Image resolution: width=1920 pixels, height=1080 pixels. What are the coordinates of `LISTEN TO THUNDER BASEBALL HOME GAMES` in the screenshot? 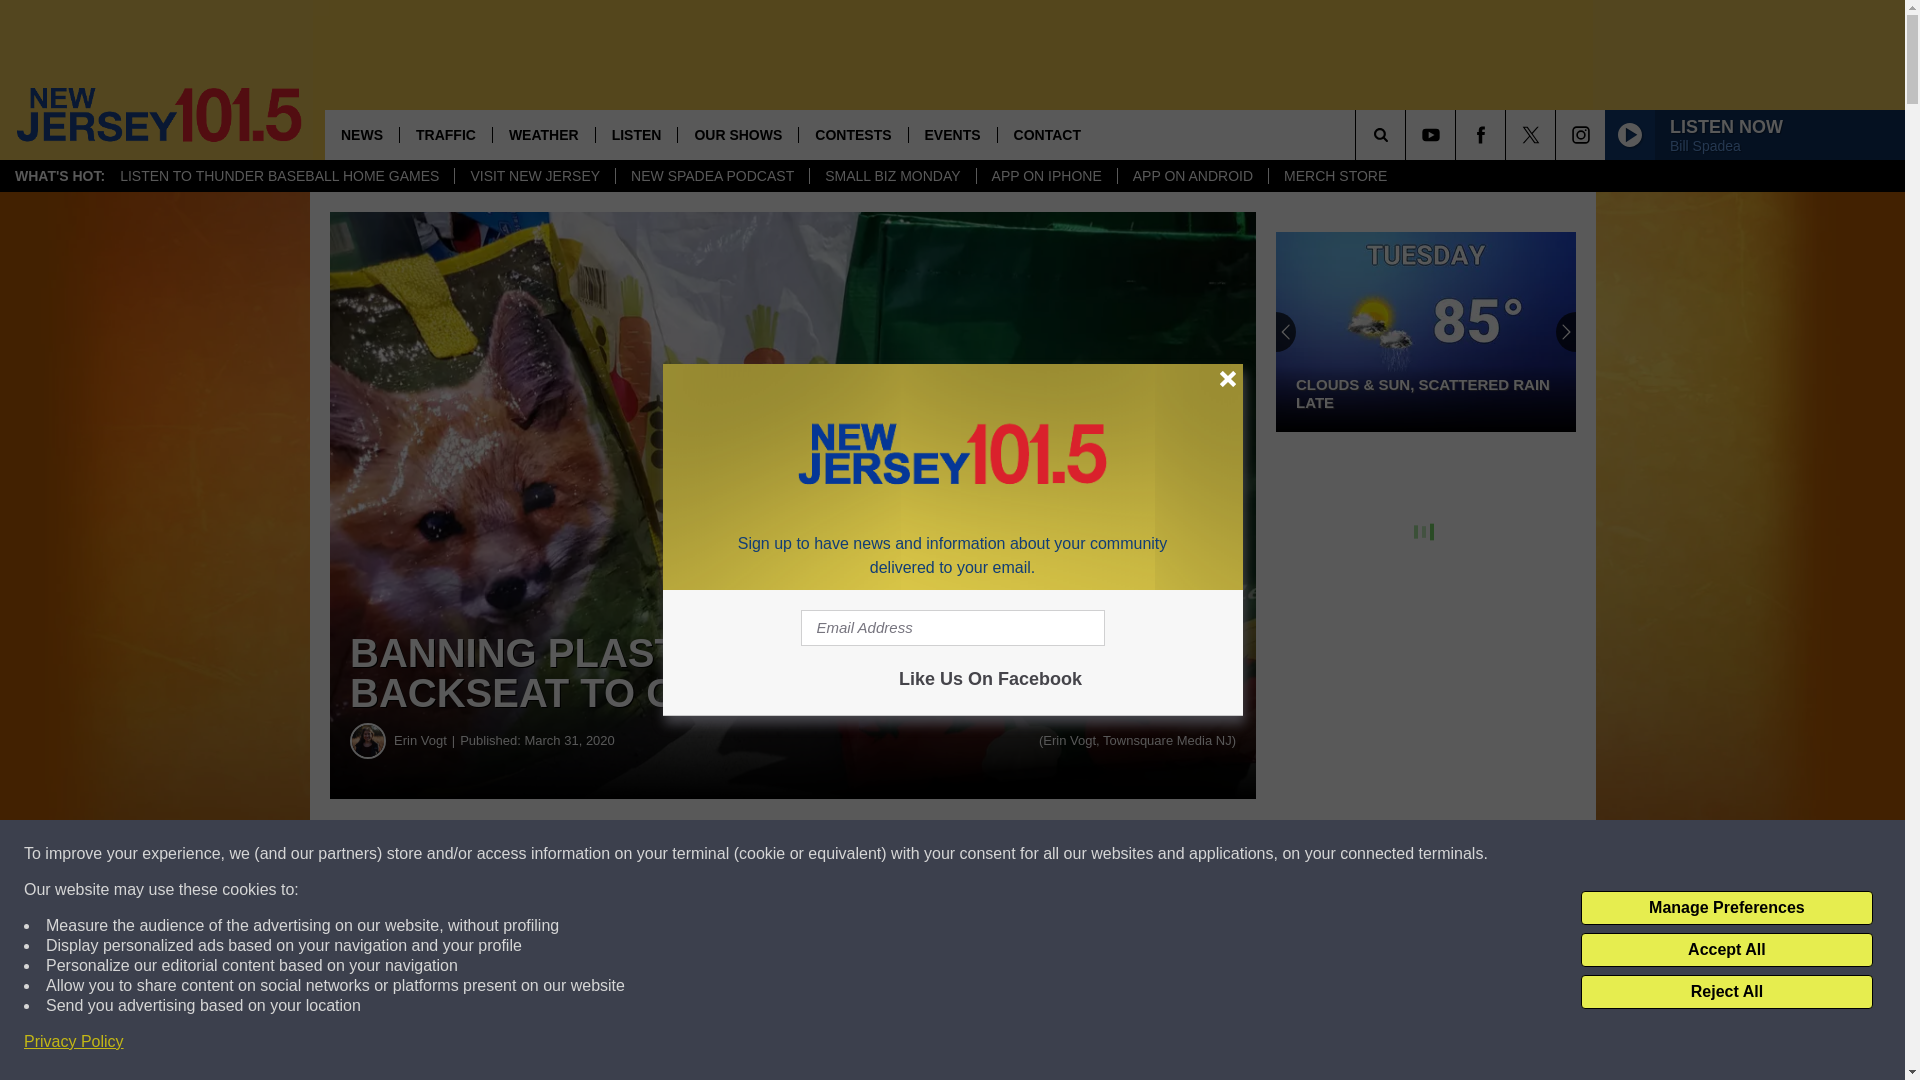 It's located at (279, 176).